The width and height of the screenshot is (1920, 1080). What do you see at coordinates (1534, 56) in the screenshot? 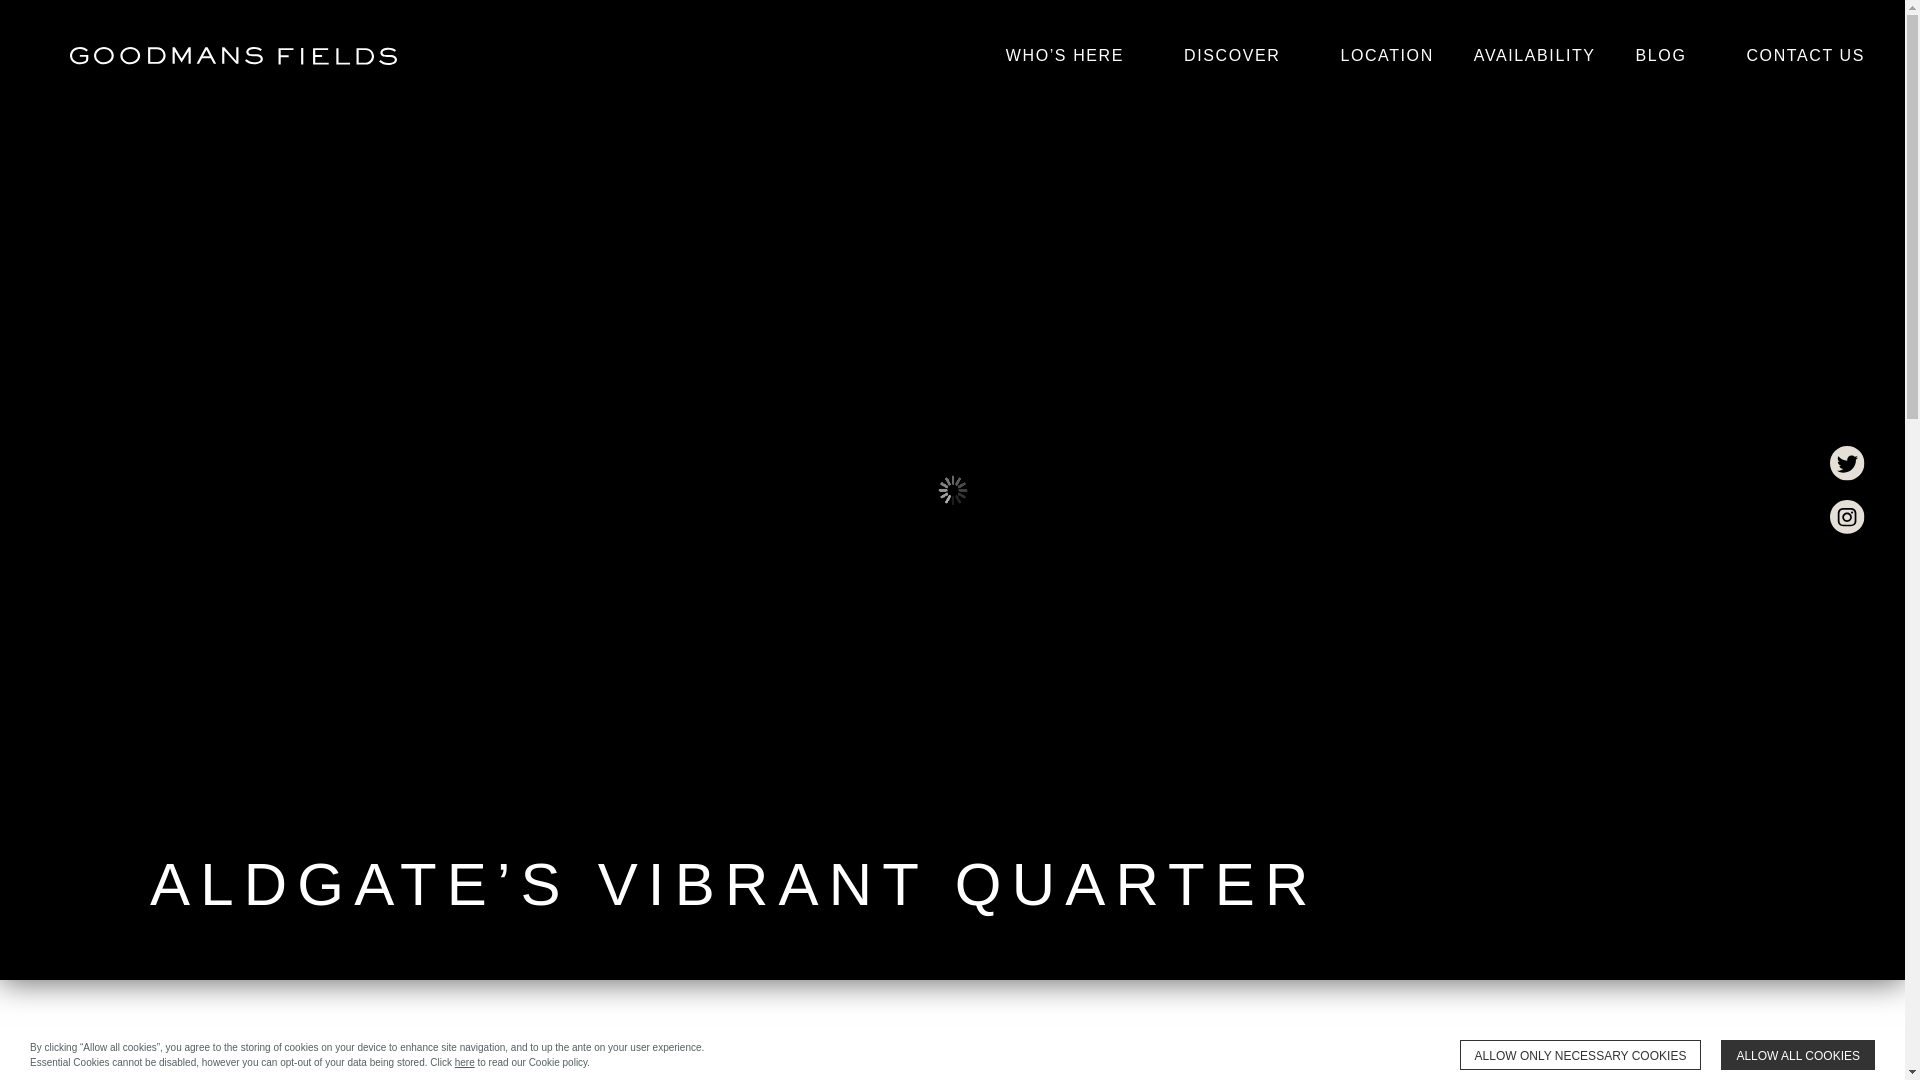
I see `AVAILABILITY` at bounding box center [1534, 56].